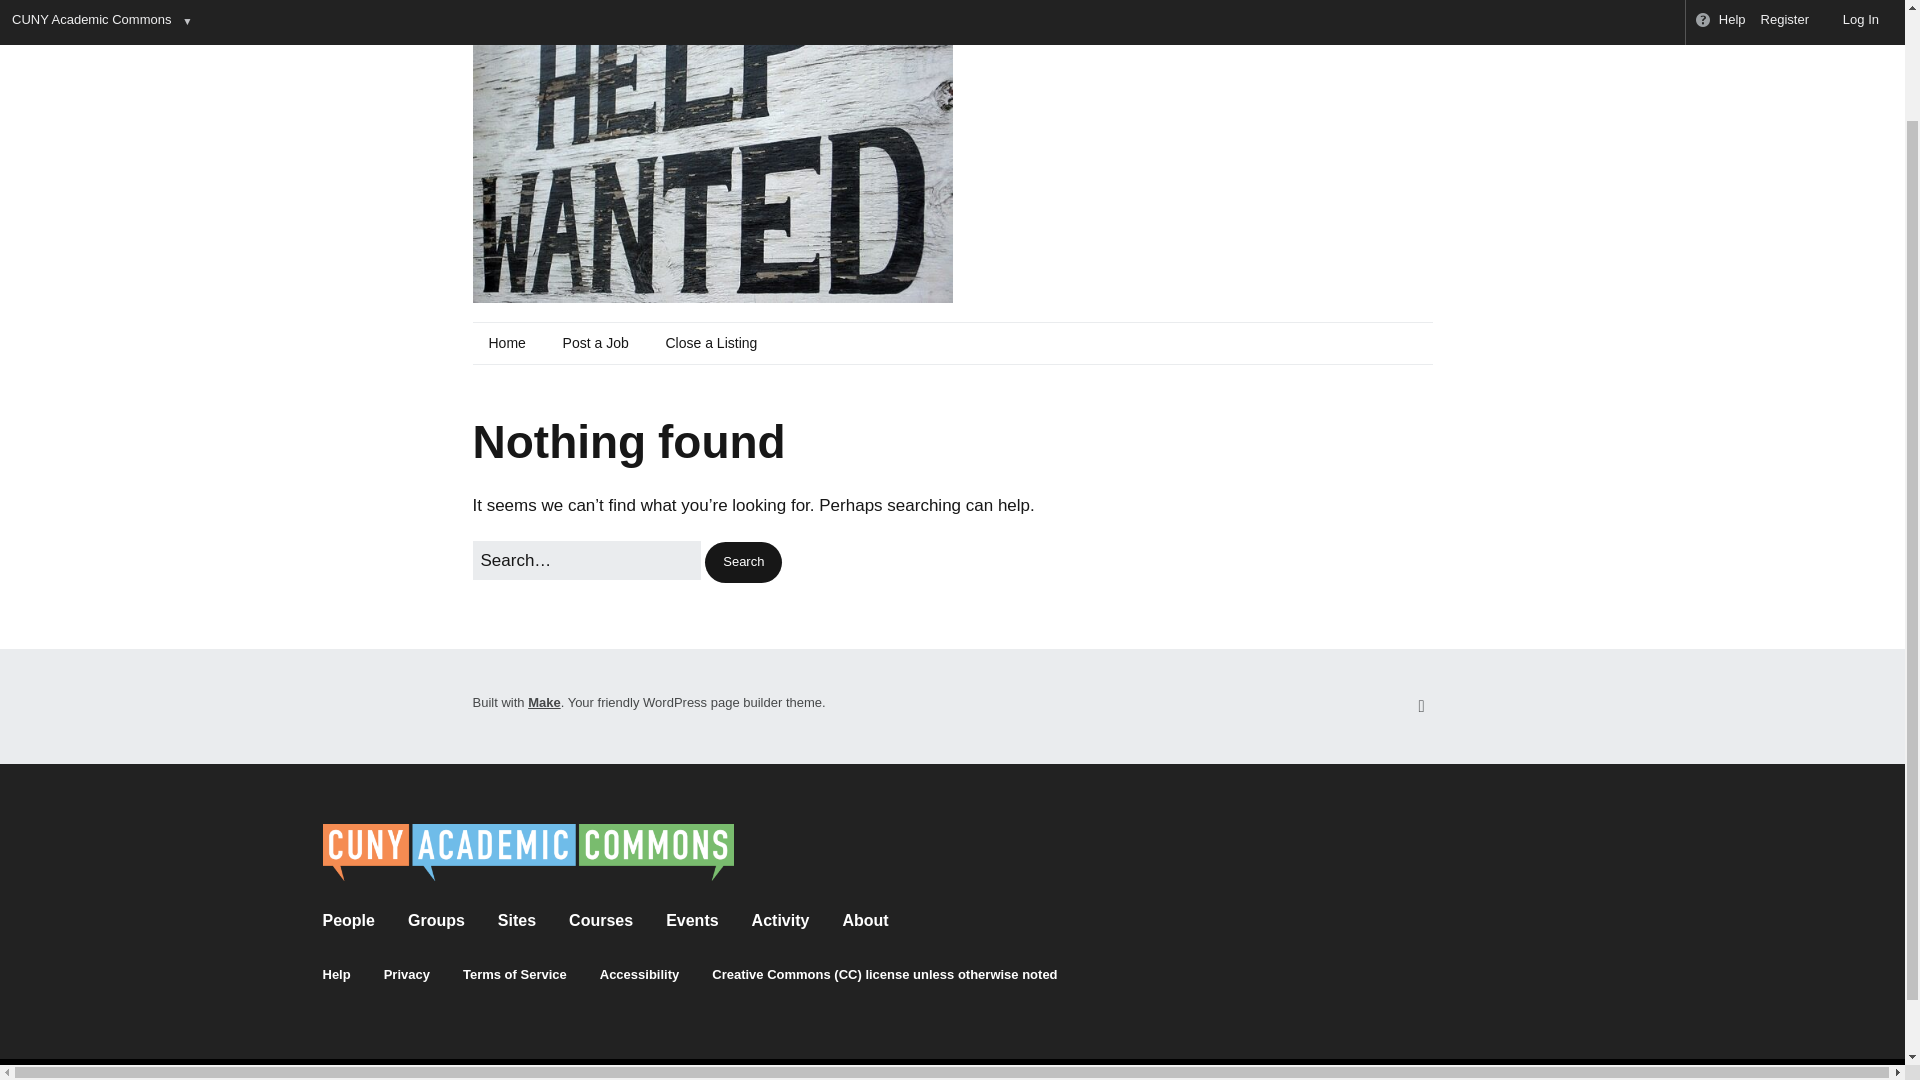 The width and height of the screenshot is (1920, 1080). What do you see at coordinates (516, 920) in the screenshot?
I see `Sites` at bounding box center [516, 920].